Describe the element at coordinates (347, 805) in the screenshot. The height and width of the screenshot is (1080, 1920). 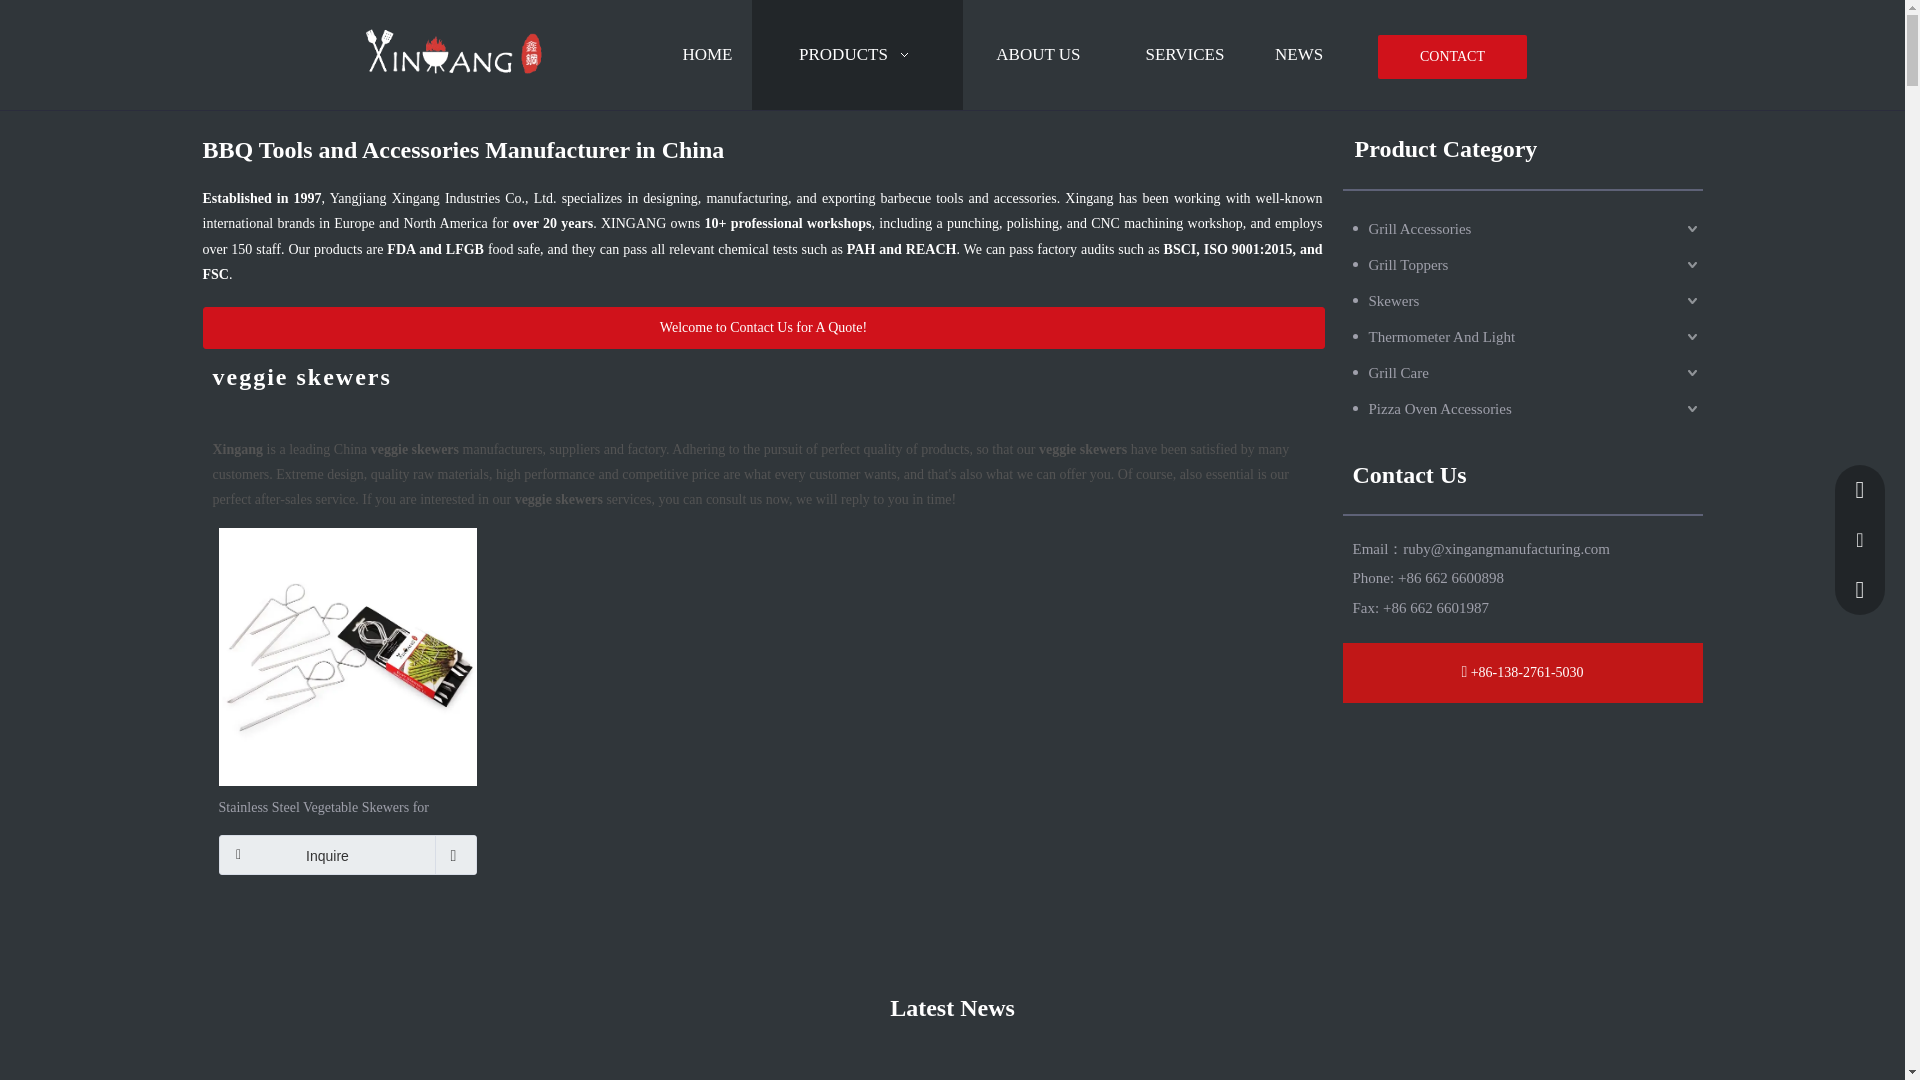
I see `Stainless Steel Vegetable Skewers for Grilling` at that location.